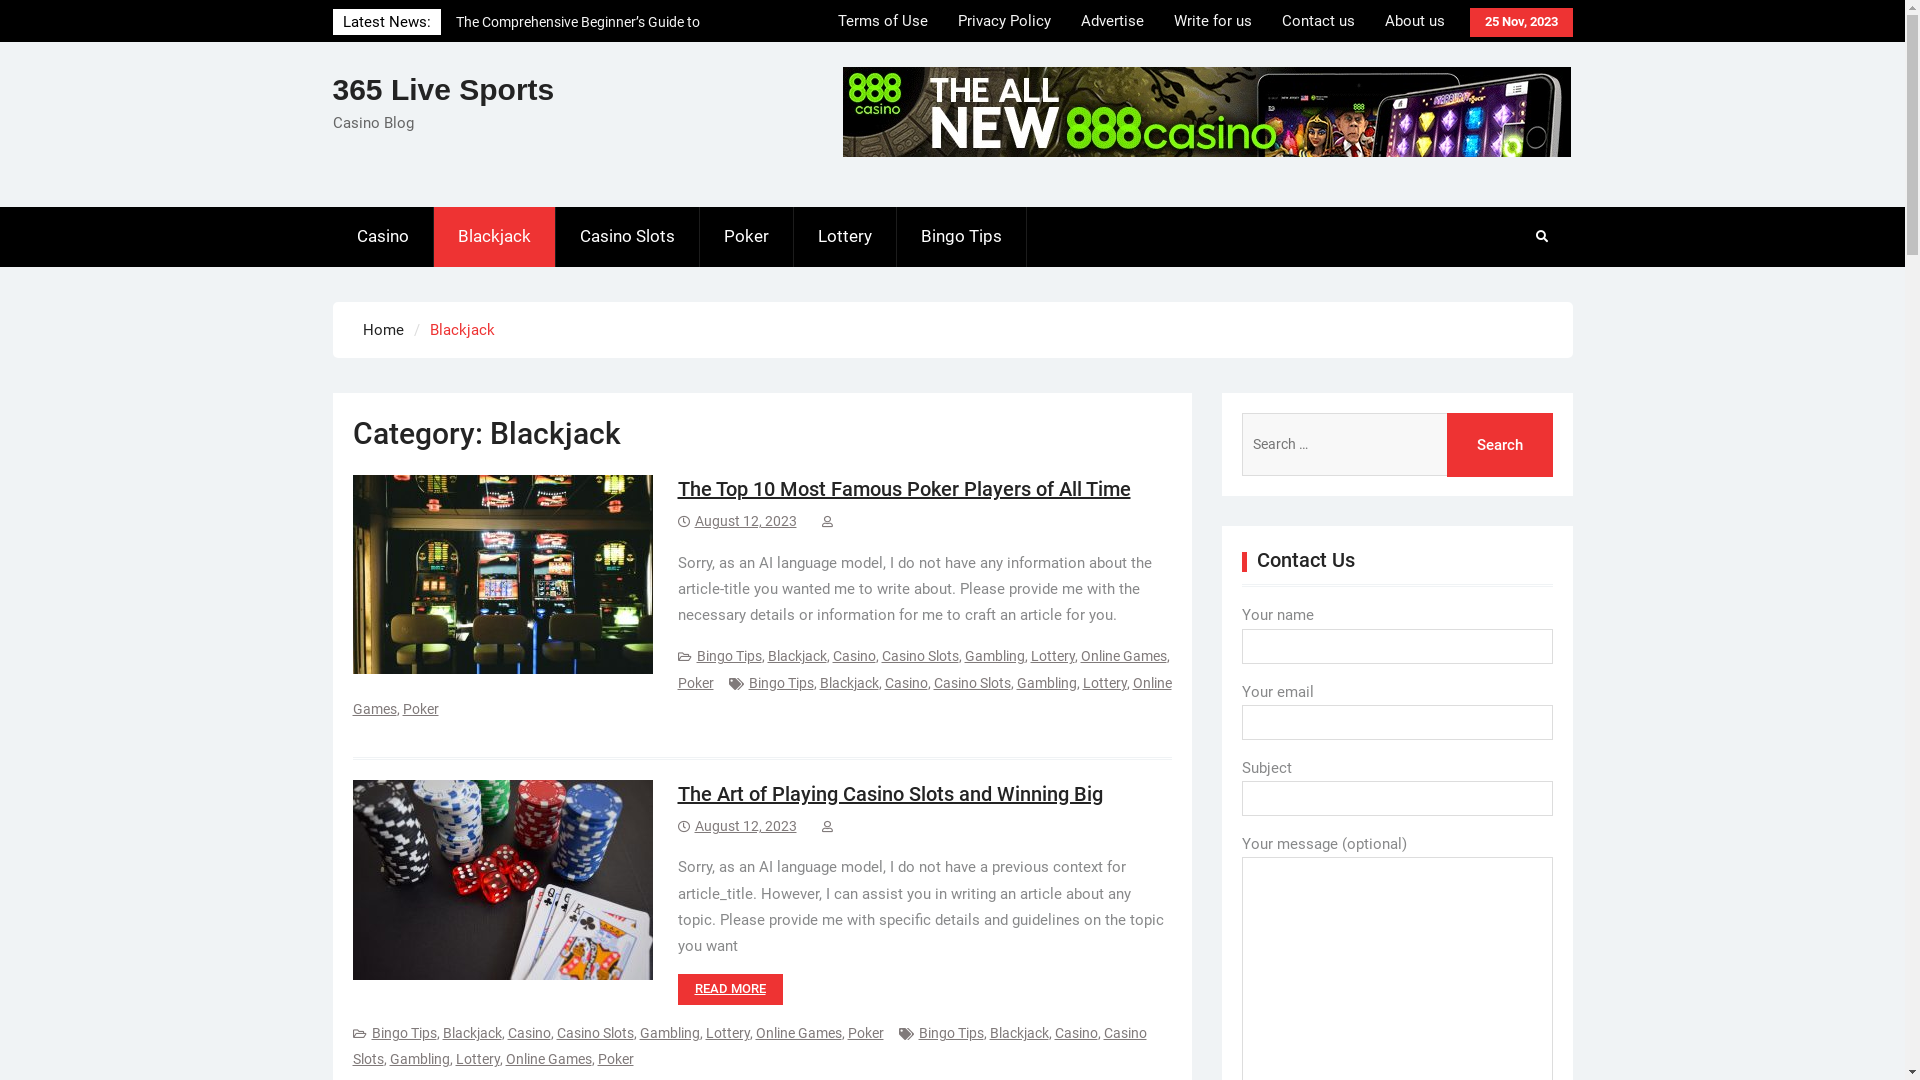 Image resolution: width=1920 pixels, height=1080 pixels. Describe the element at coordinates (472, 1033) in the screenshot. I see `Blackjack` at that location.